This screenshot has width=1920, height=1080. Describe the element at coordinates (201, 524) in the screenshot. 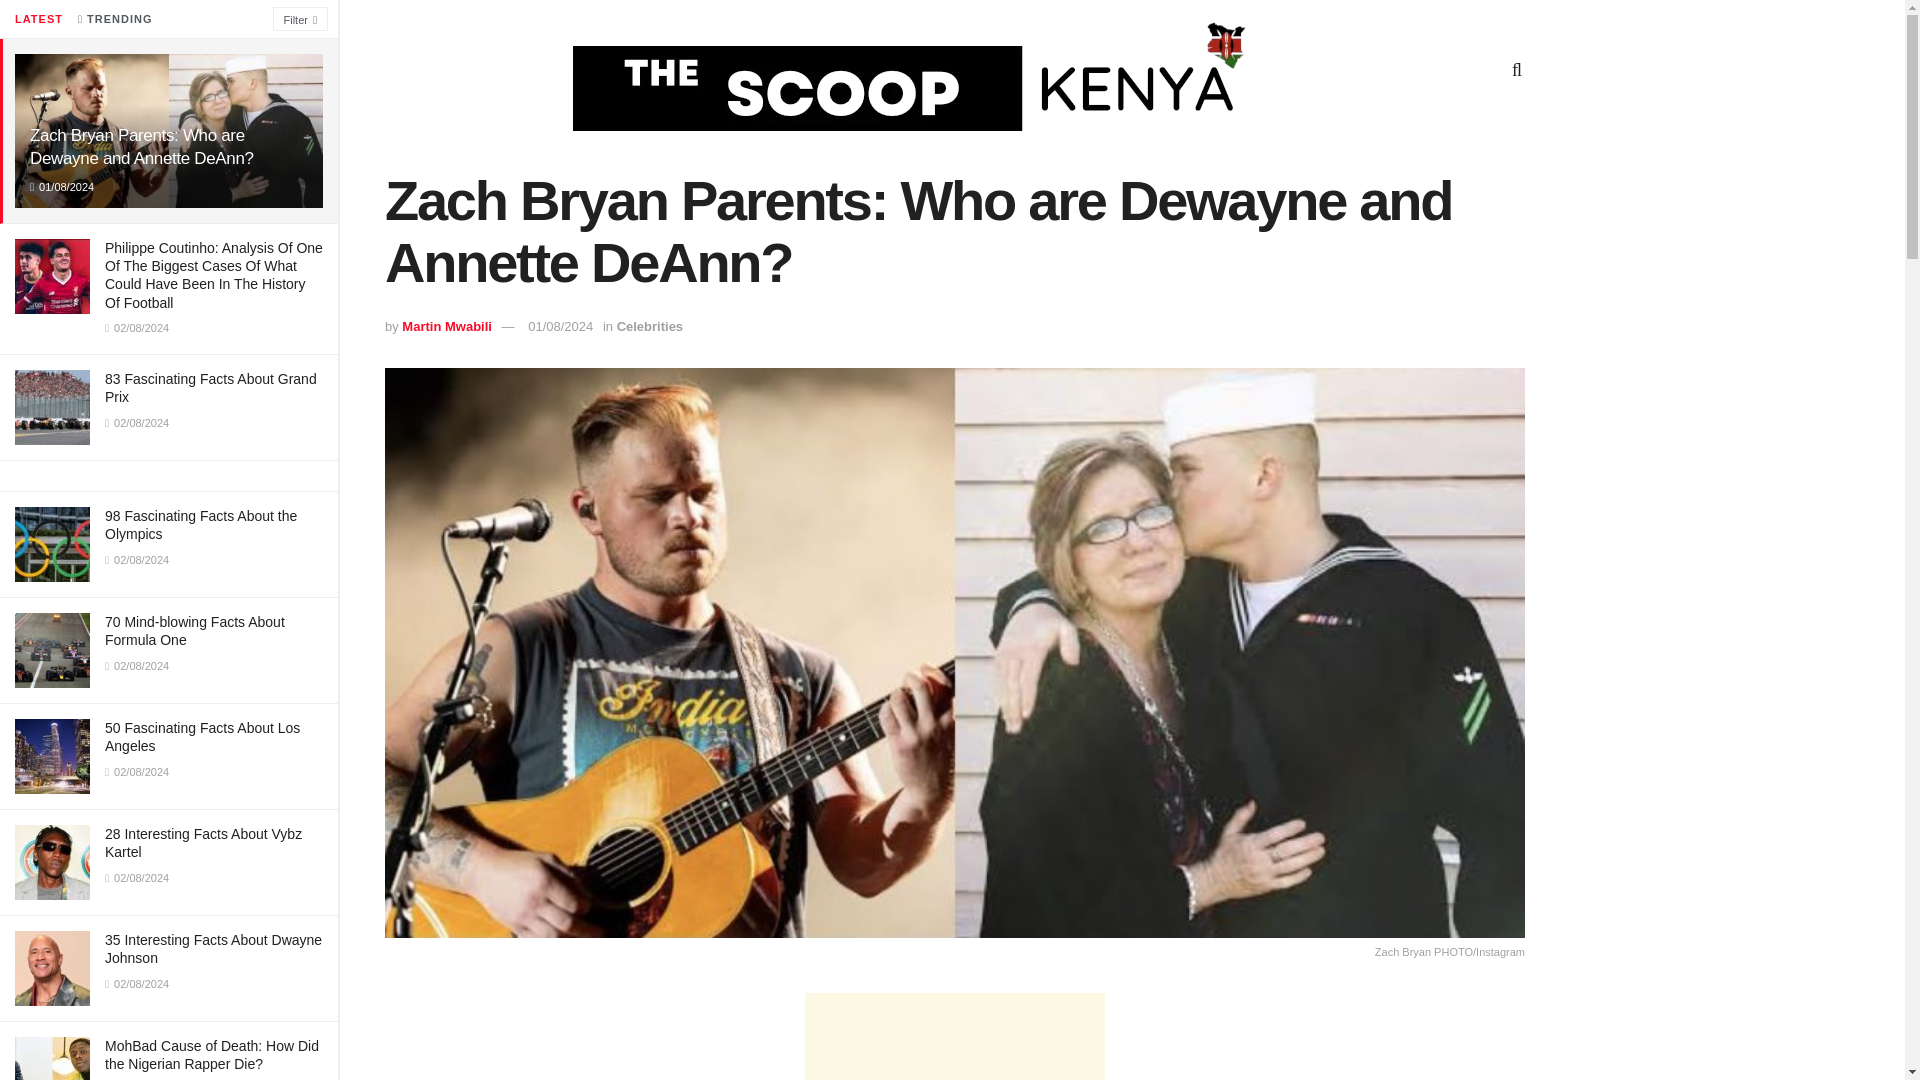

I see `98 Fascinating Facts About the Olympics` at that location.